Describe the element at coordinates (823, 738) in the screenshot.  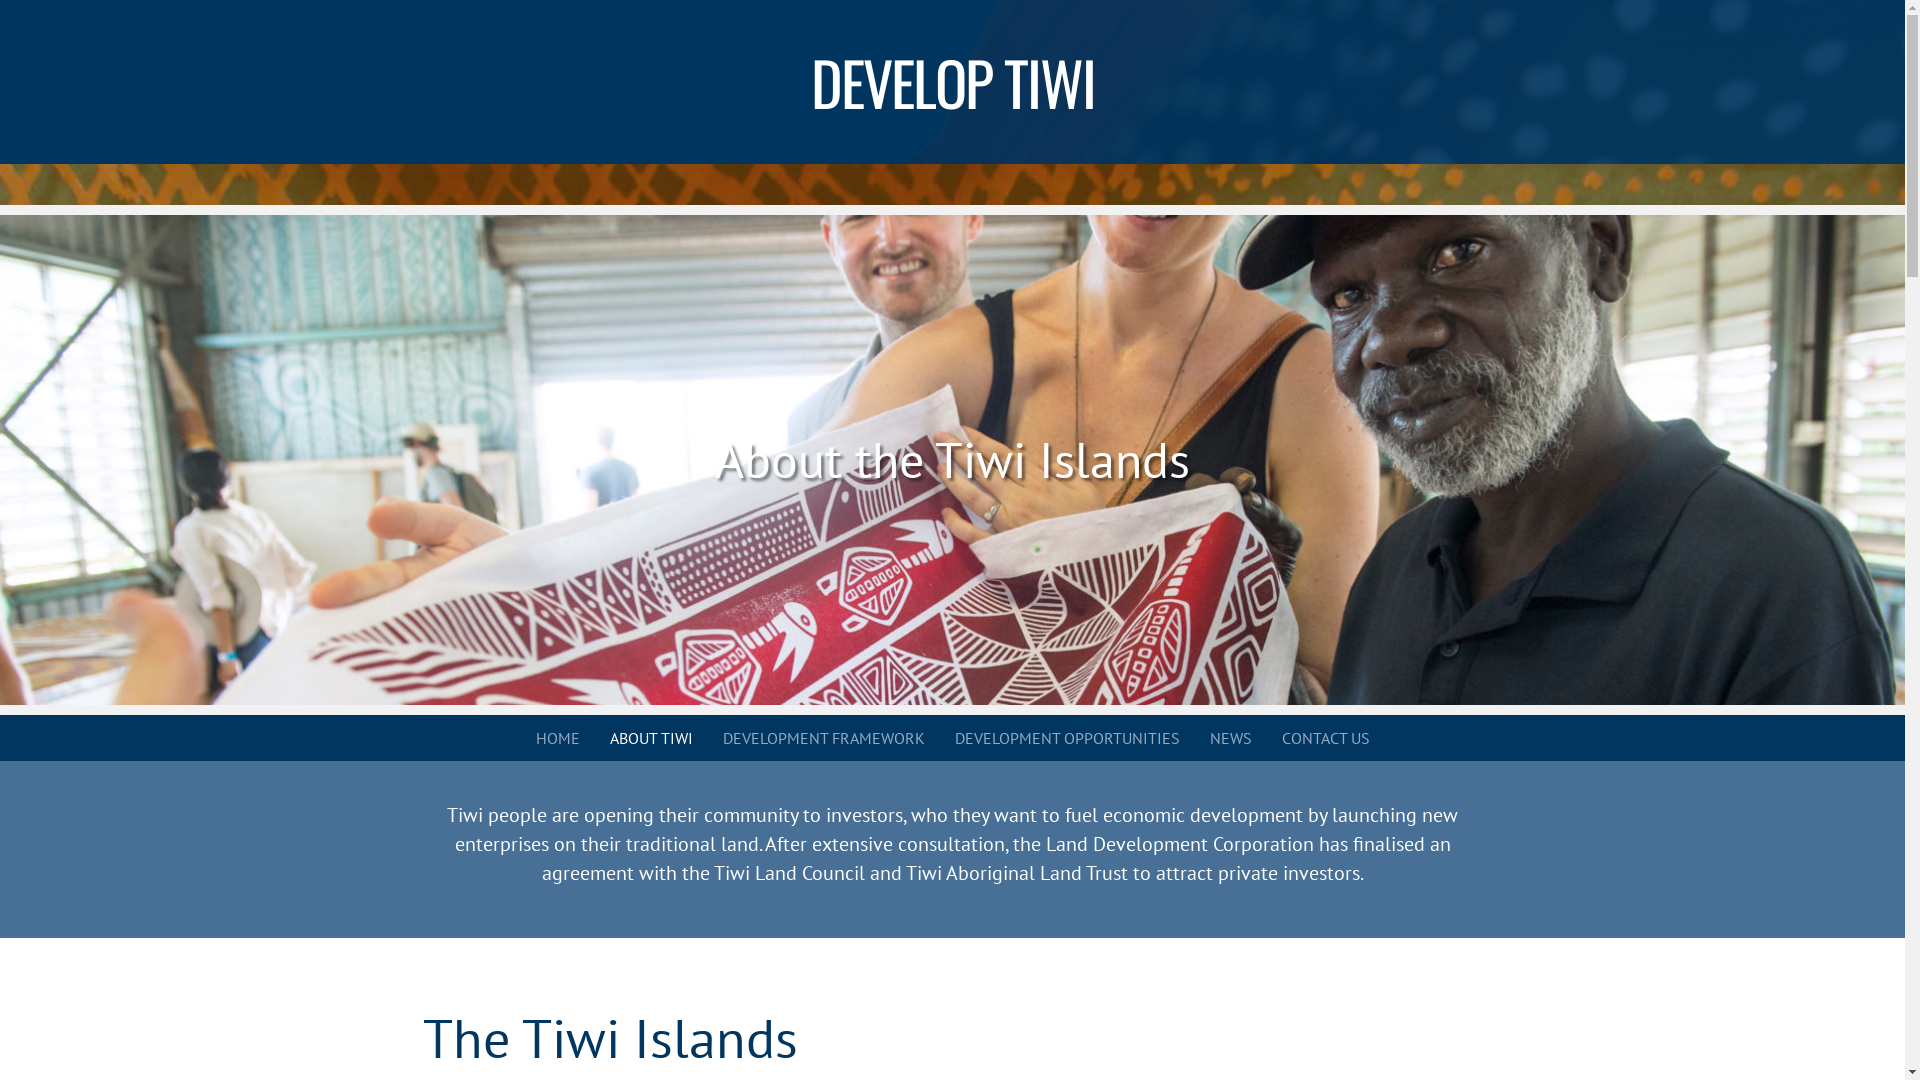
I see `DEVELOPMENT FRAMEWORK` at that location.